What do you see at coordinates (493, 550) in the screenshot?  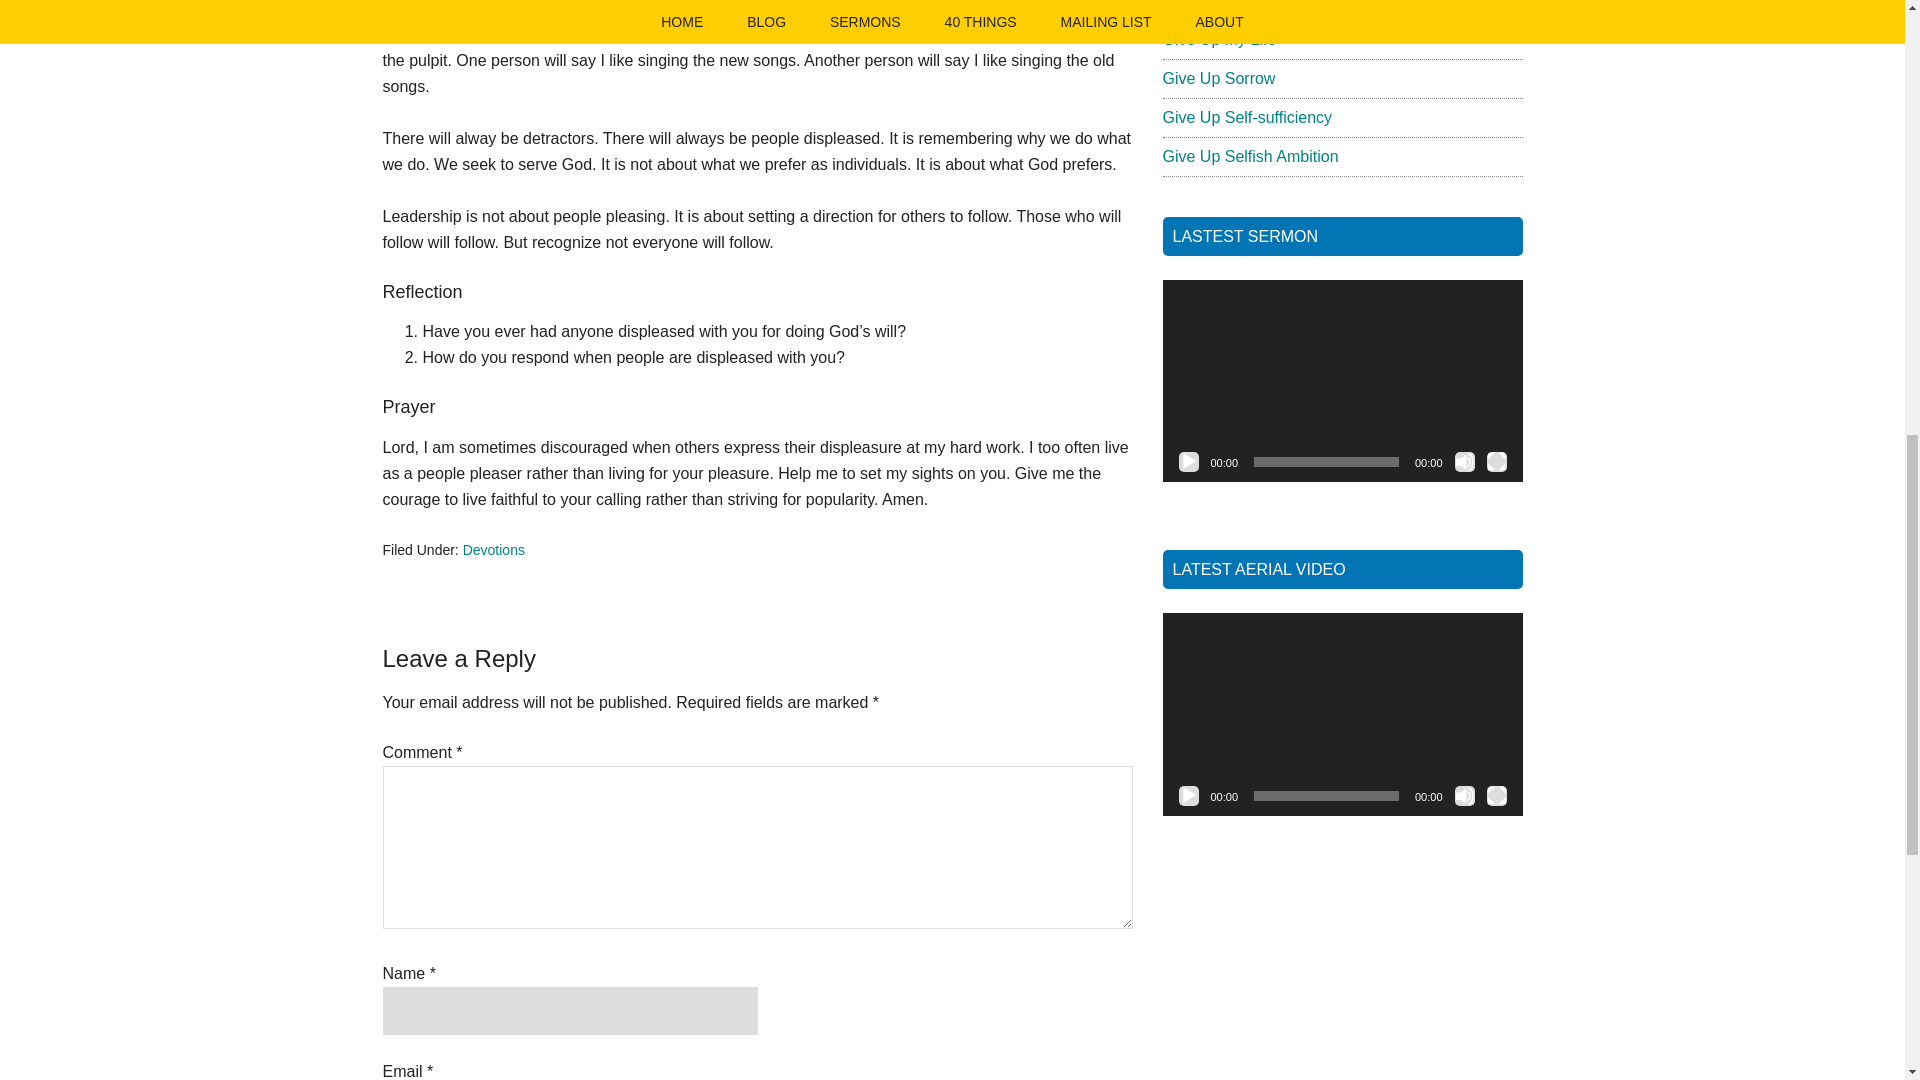 I see `Devotions` at bounding box center [493, 550].